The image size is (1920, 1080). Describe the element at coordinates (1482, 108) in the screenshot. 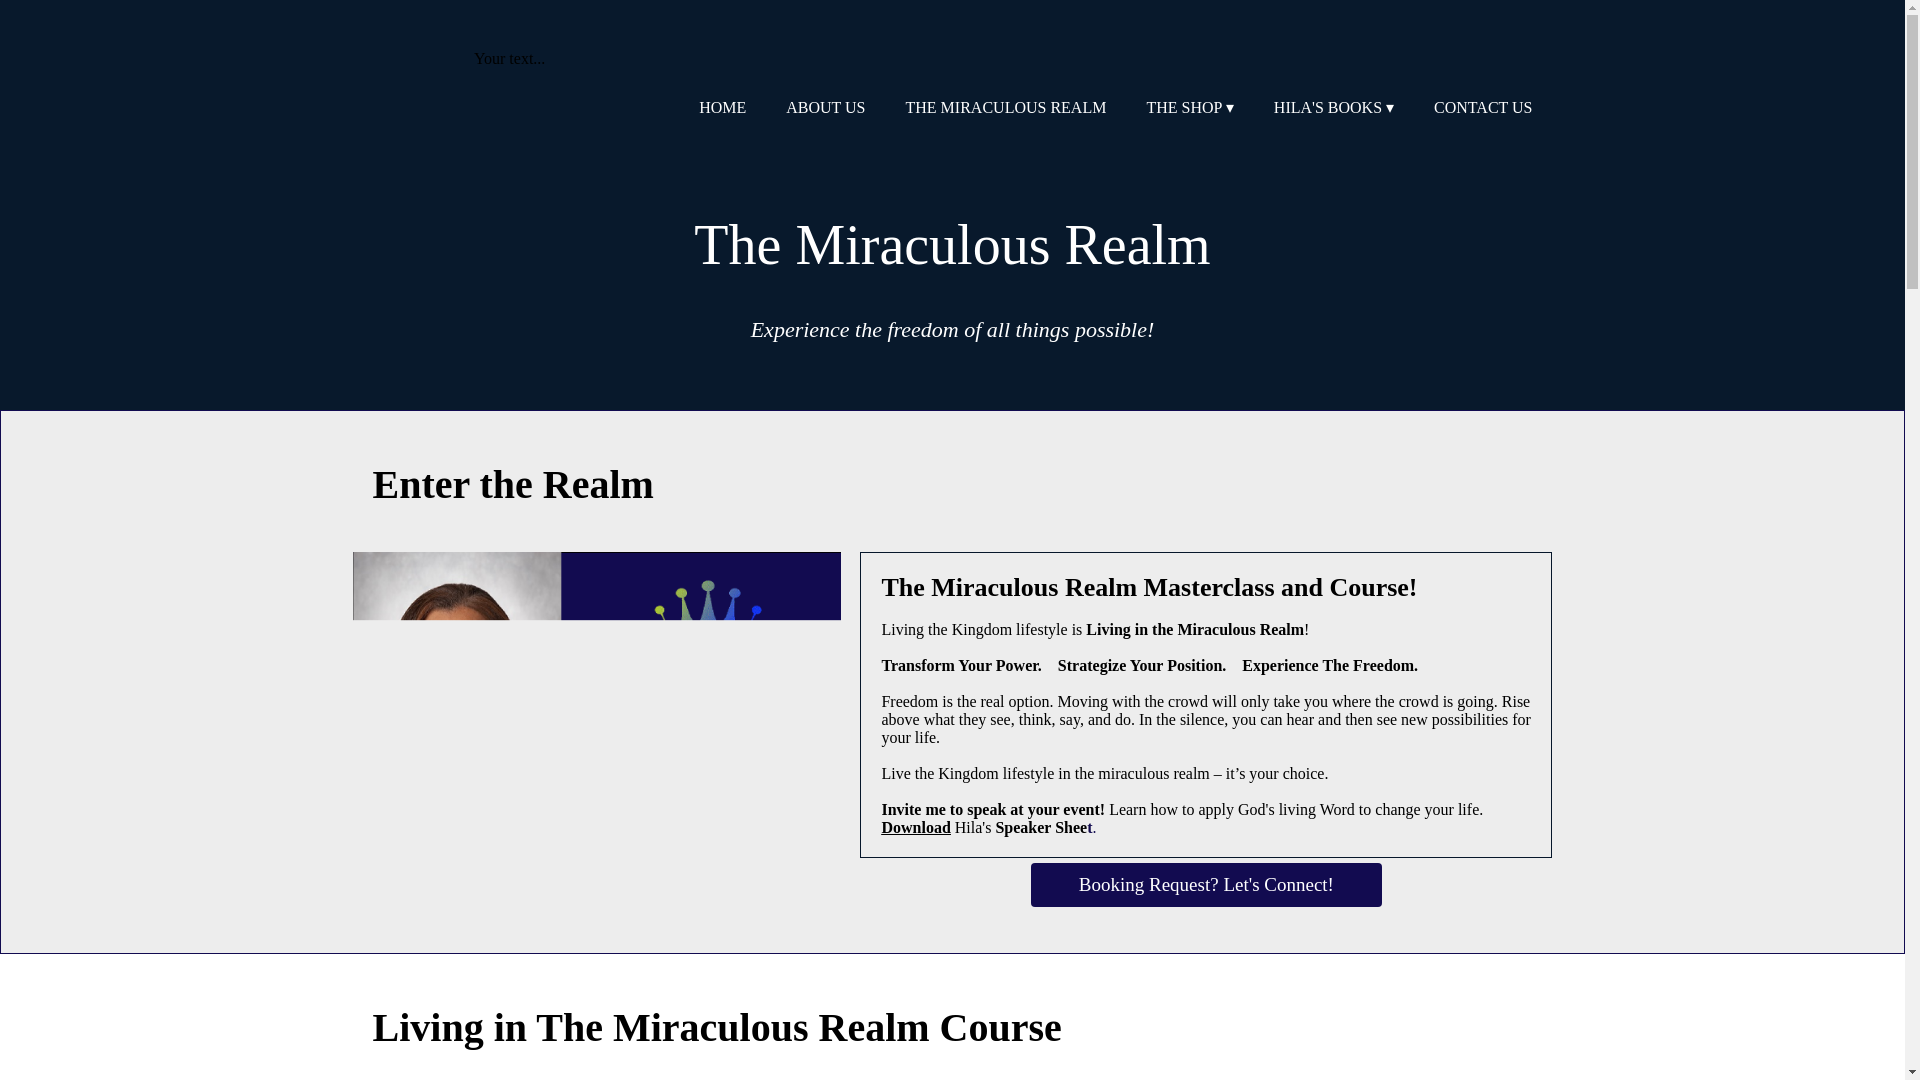

I see `CONTACT US` at that location.